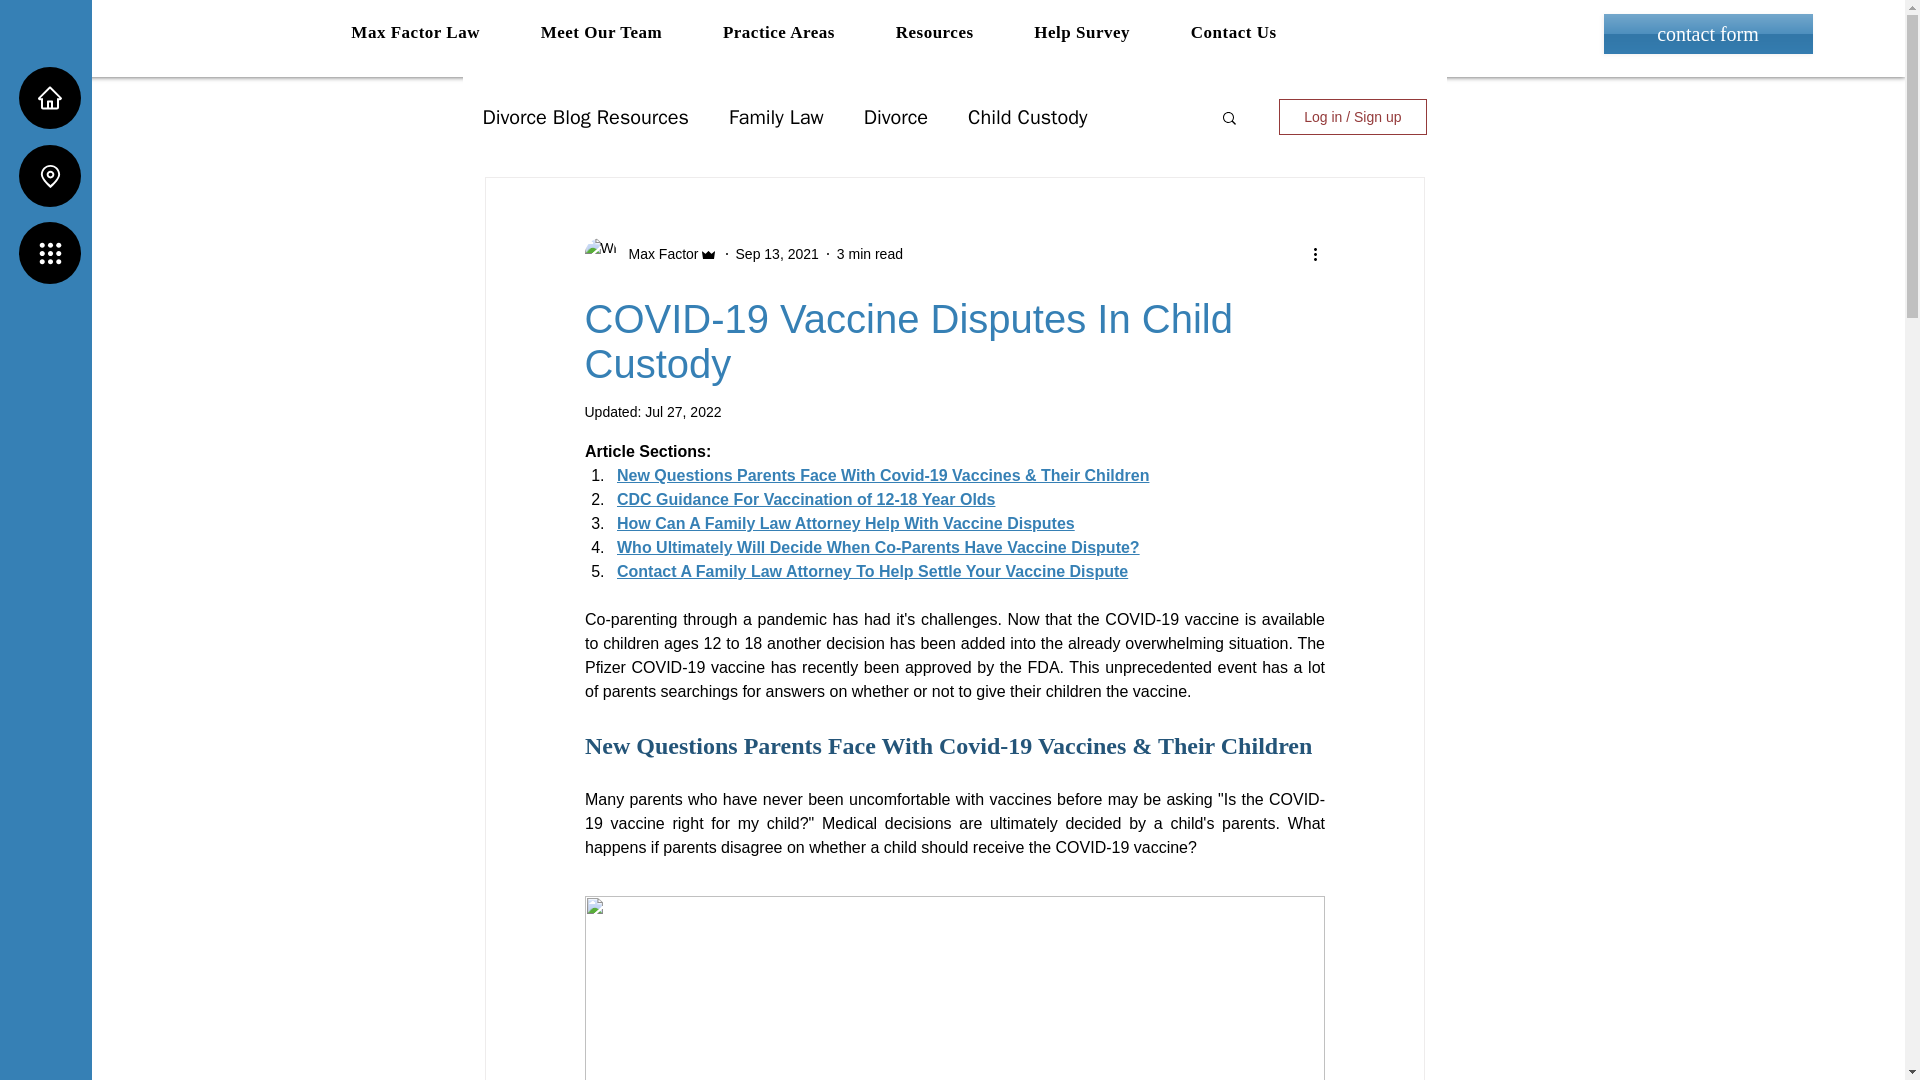 This screenshot has height=1080, width=1920. I want to click on 3 min read, so click(870, 254).